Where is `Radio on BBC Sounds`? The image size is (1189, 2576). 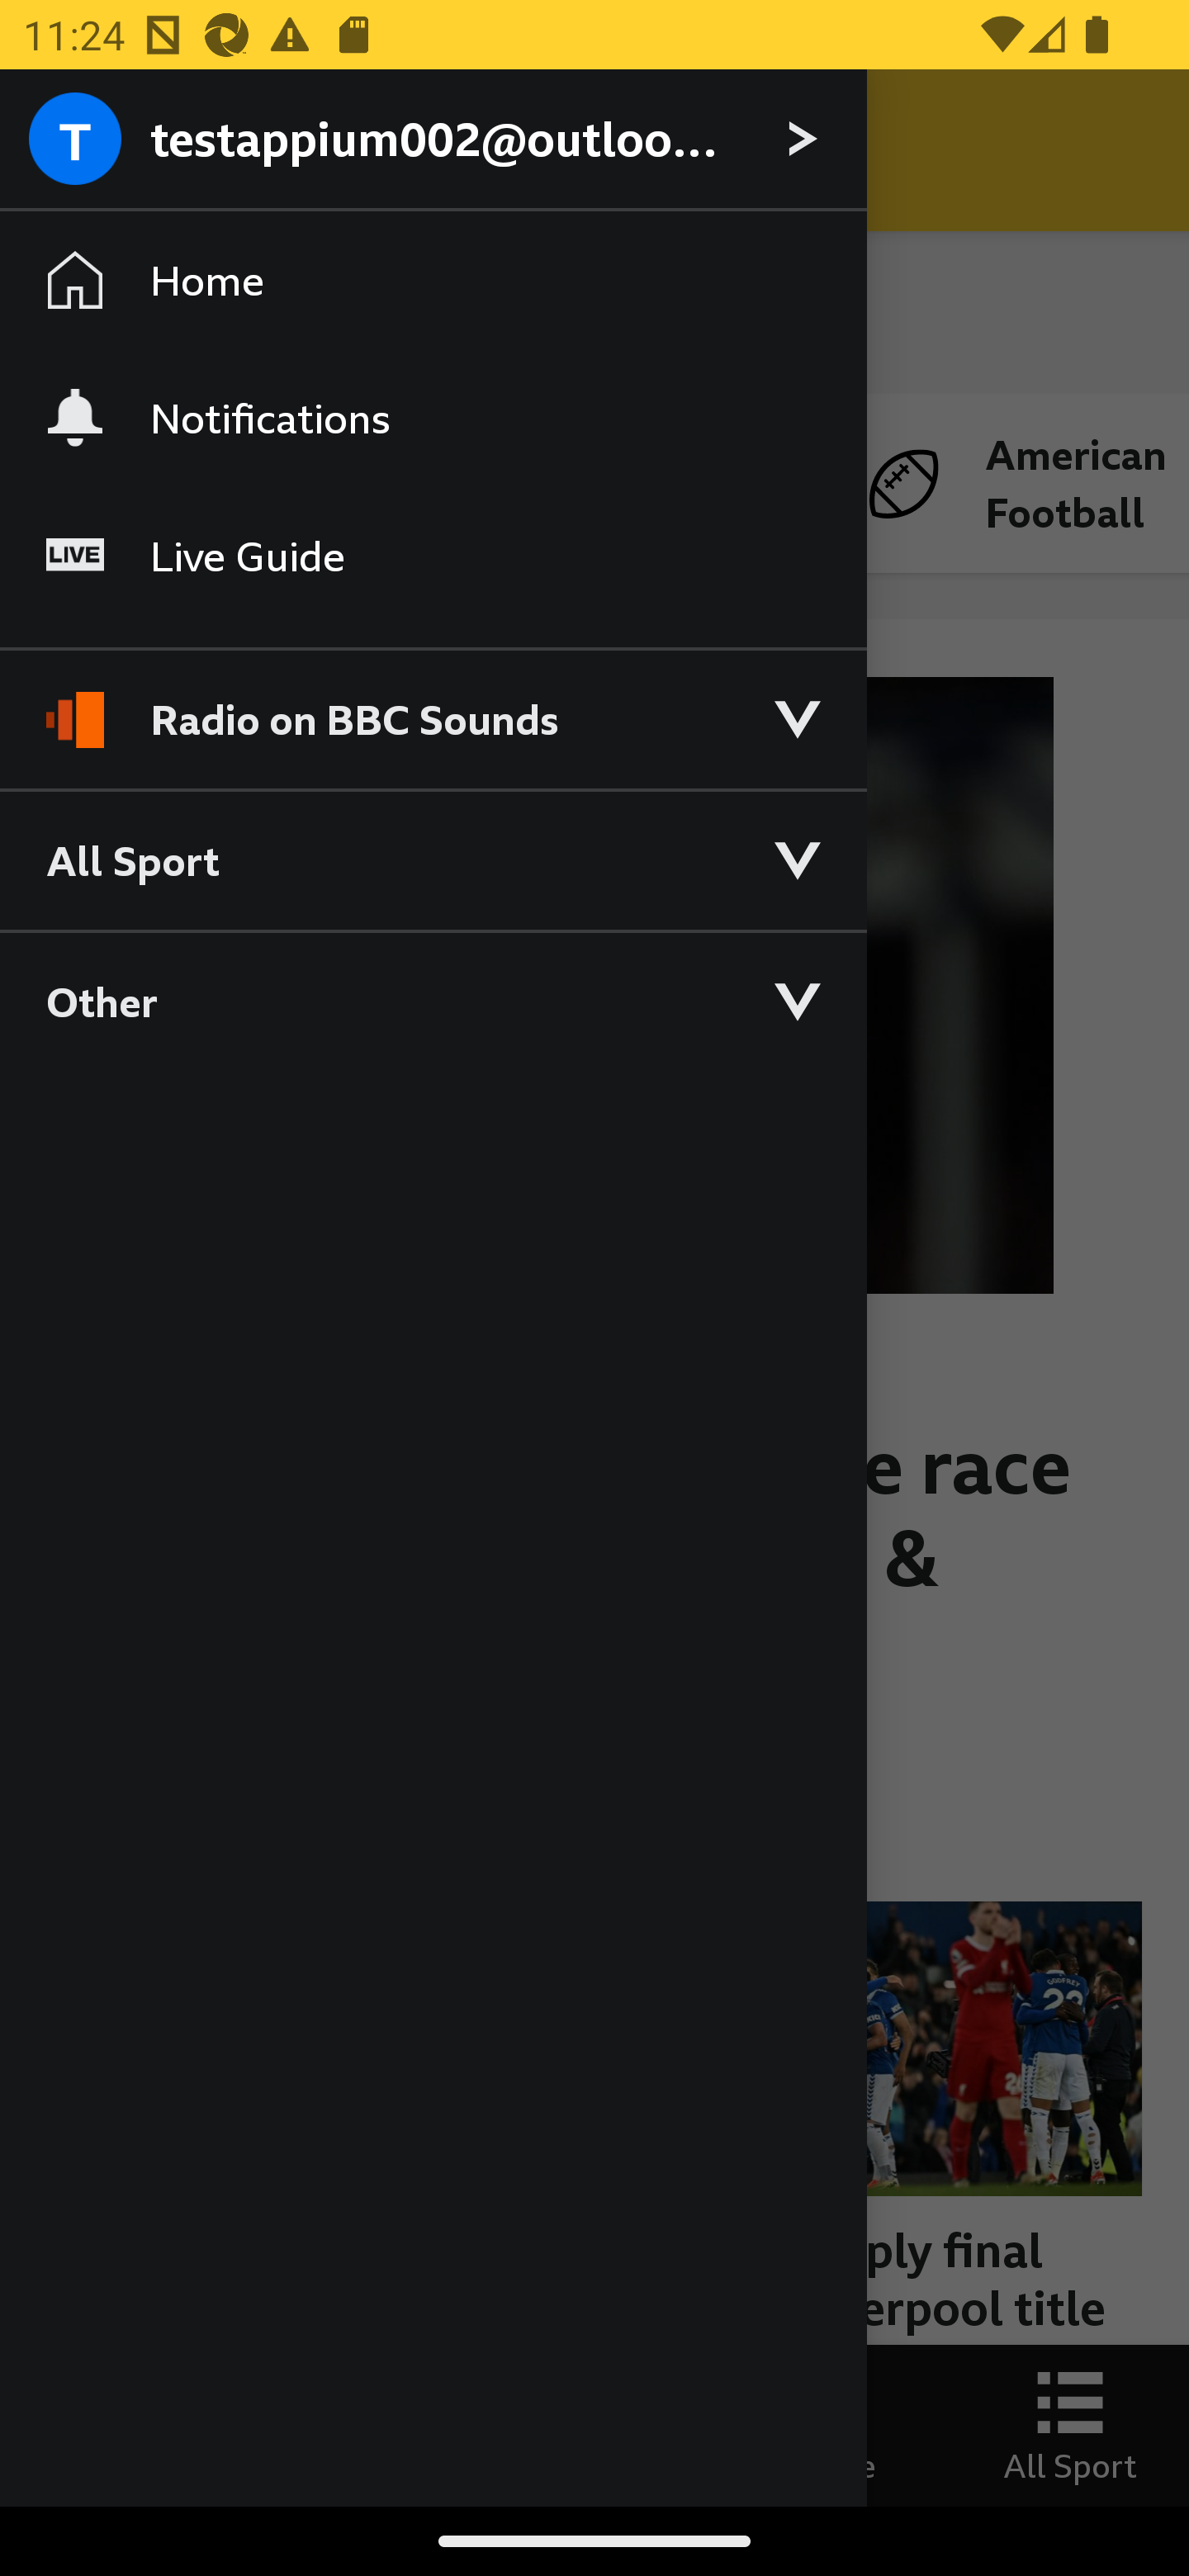 Radio on BBC Sounds is located at coordinates (433, 705).